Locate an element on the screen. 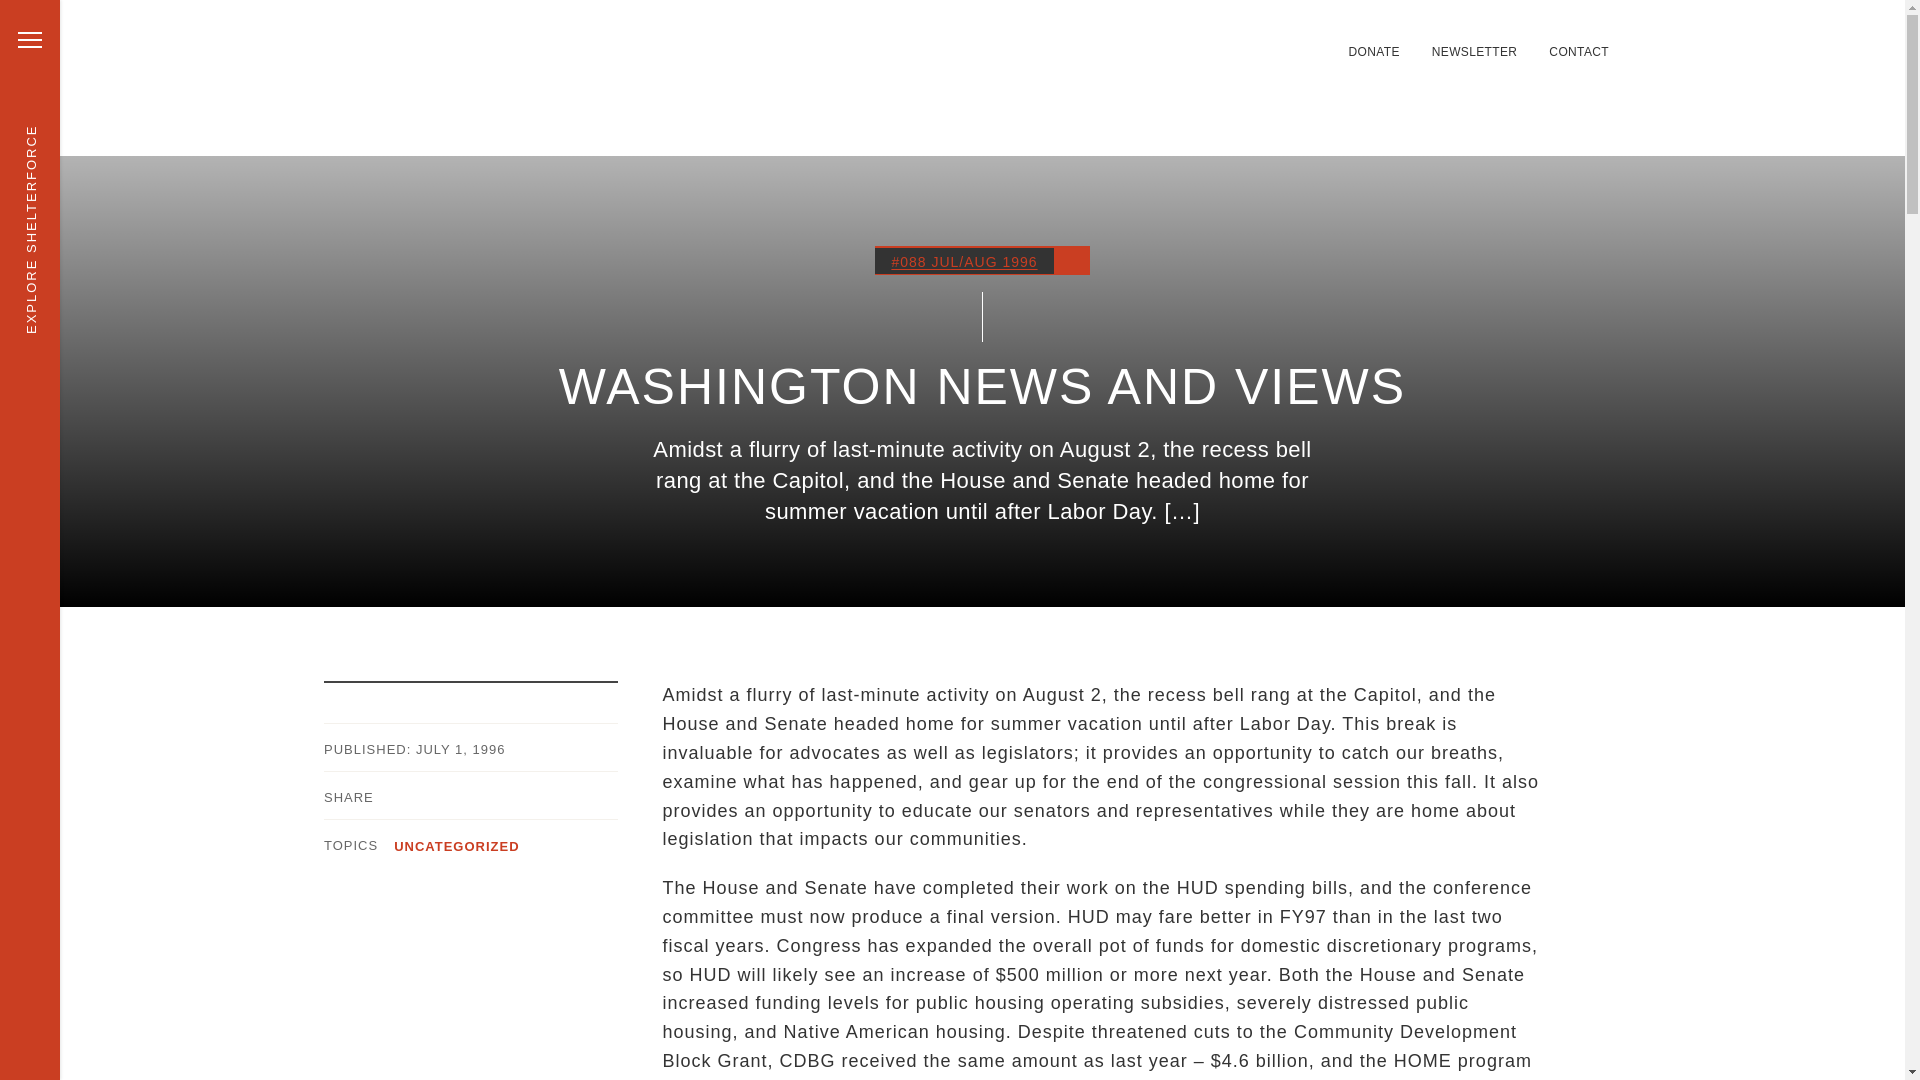  Follow us on Spotify is located at coordinates (1256, 40).